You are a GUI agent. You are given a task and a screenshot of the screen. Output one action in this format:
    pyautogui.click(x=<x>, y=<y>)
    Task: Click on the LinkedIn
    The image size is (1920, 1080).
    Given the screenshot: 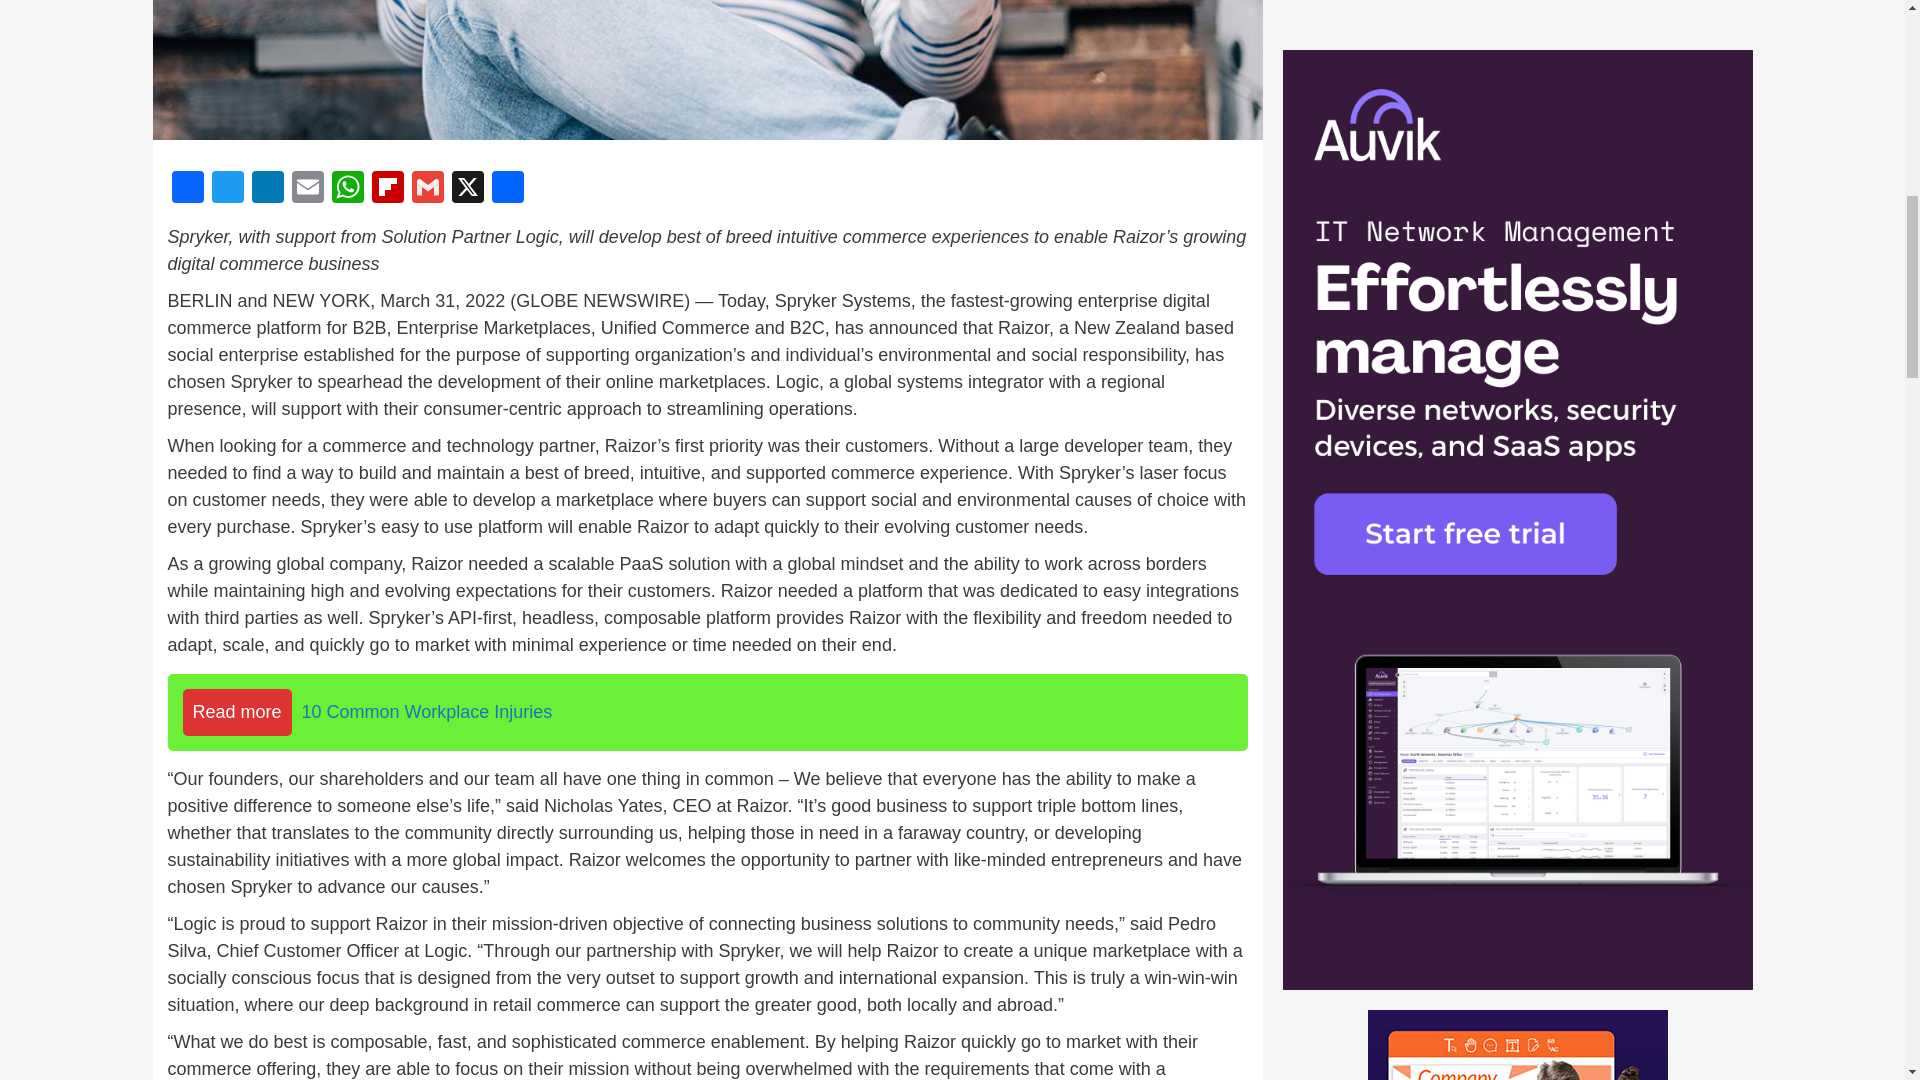 What is the action you would take?
    pyautogui.click(x=268, y=189)
    